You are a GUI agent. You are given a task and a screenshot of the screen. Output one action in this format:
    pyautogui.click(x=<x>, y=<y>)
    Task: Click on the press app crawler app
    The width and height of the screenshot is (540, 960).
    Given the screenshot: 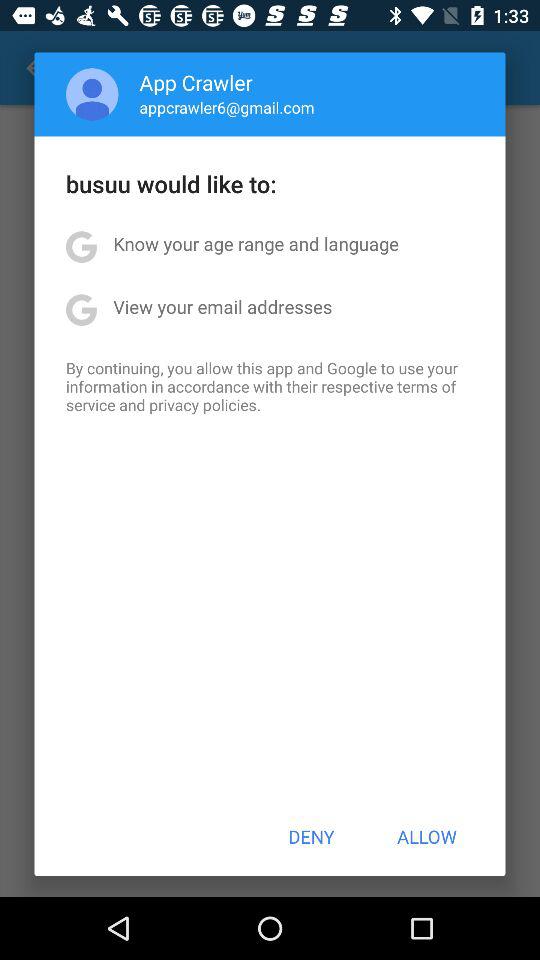 What is the action you would take?
    pyautogui.click(x=196, y=82)
    